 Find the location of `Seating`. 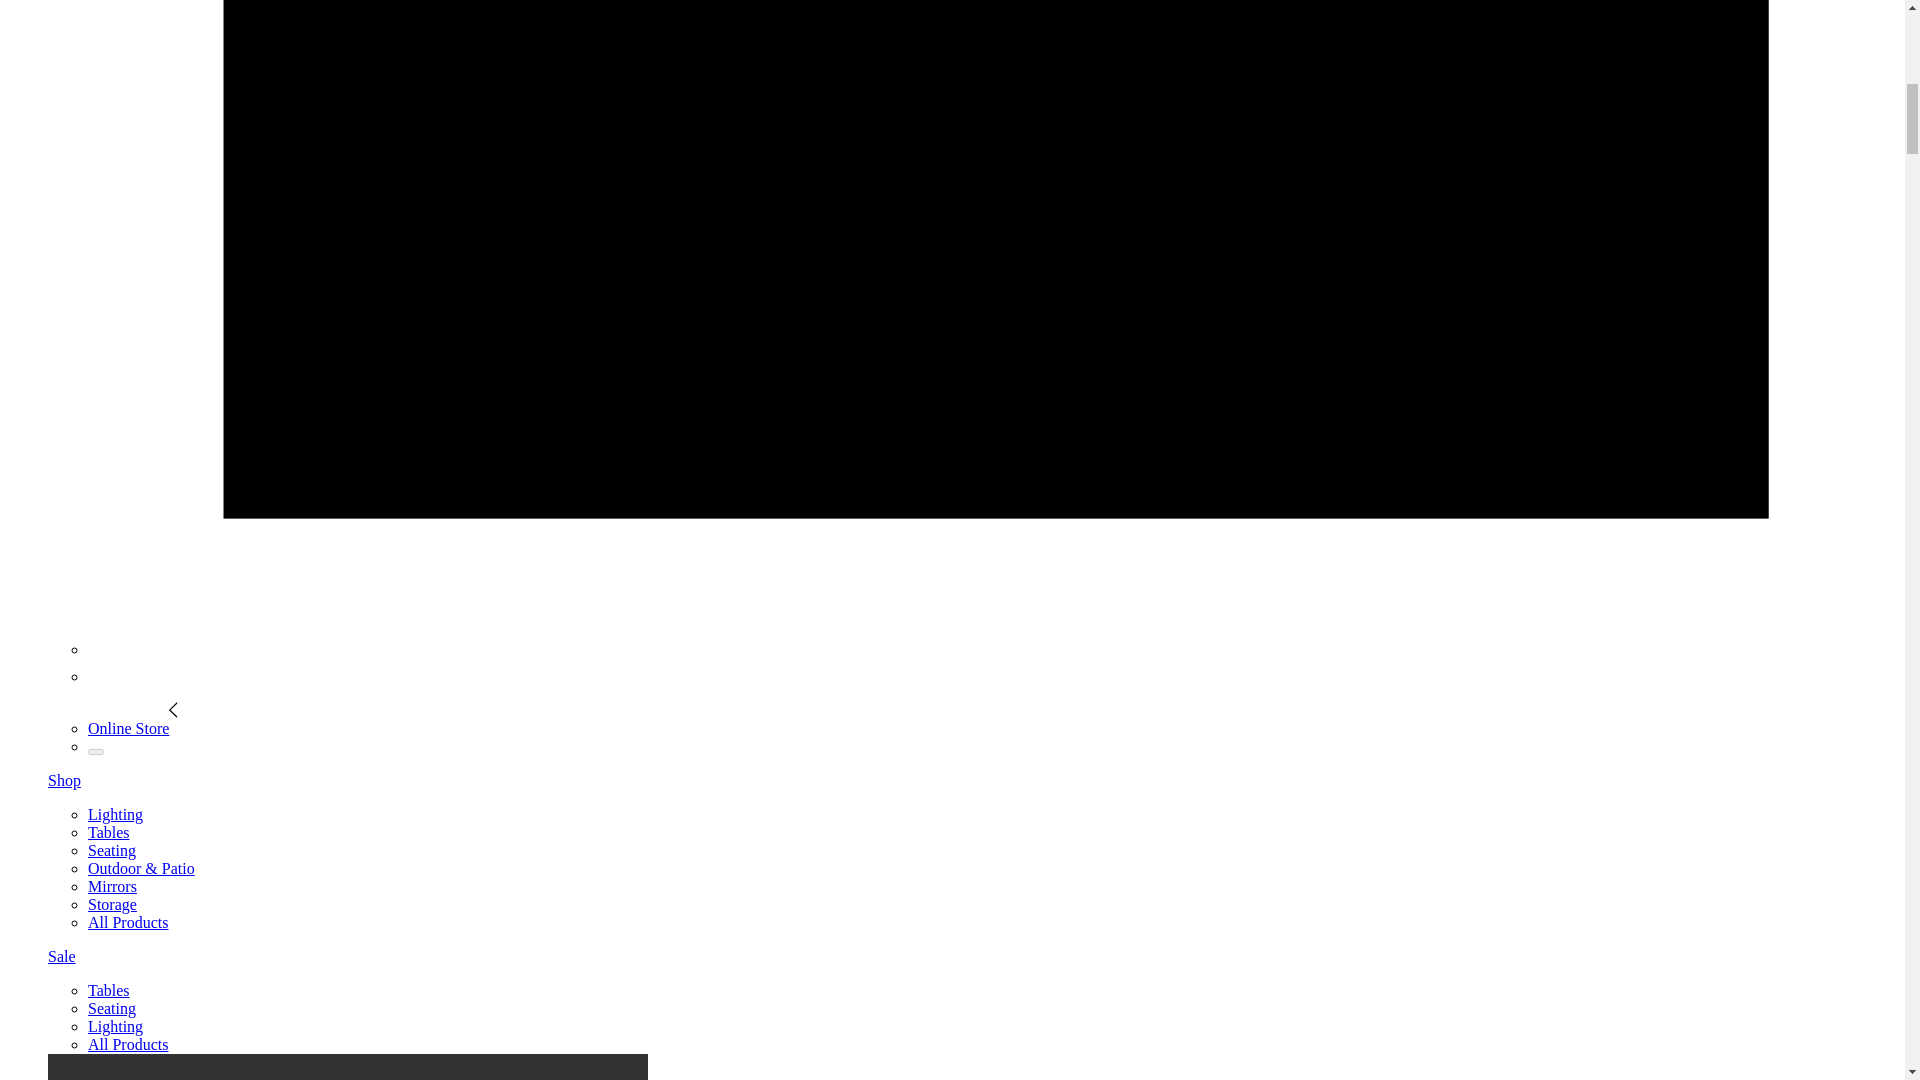

Seating is located at coordinates (112, 1008).